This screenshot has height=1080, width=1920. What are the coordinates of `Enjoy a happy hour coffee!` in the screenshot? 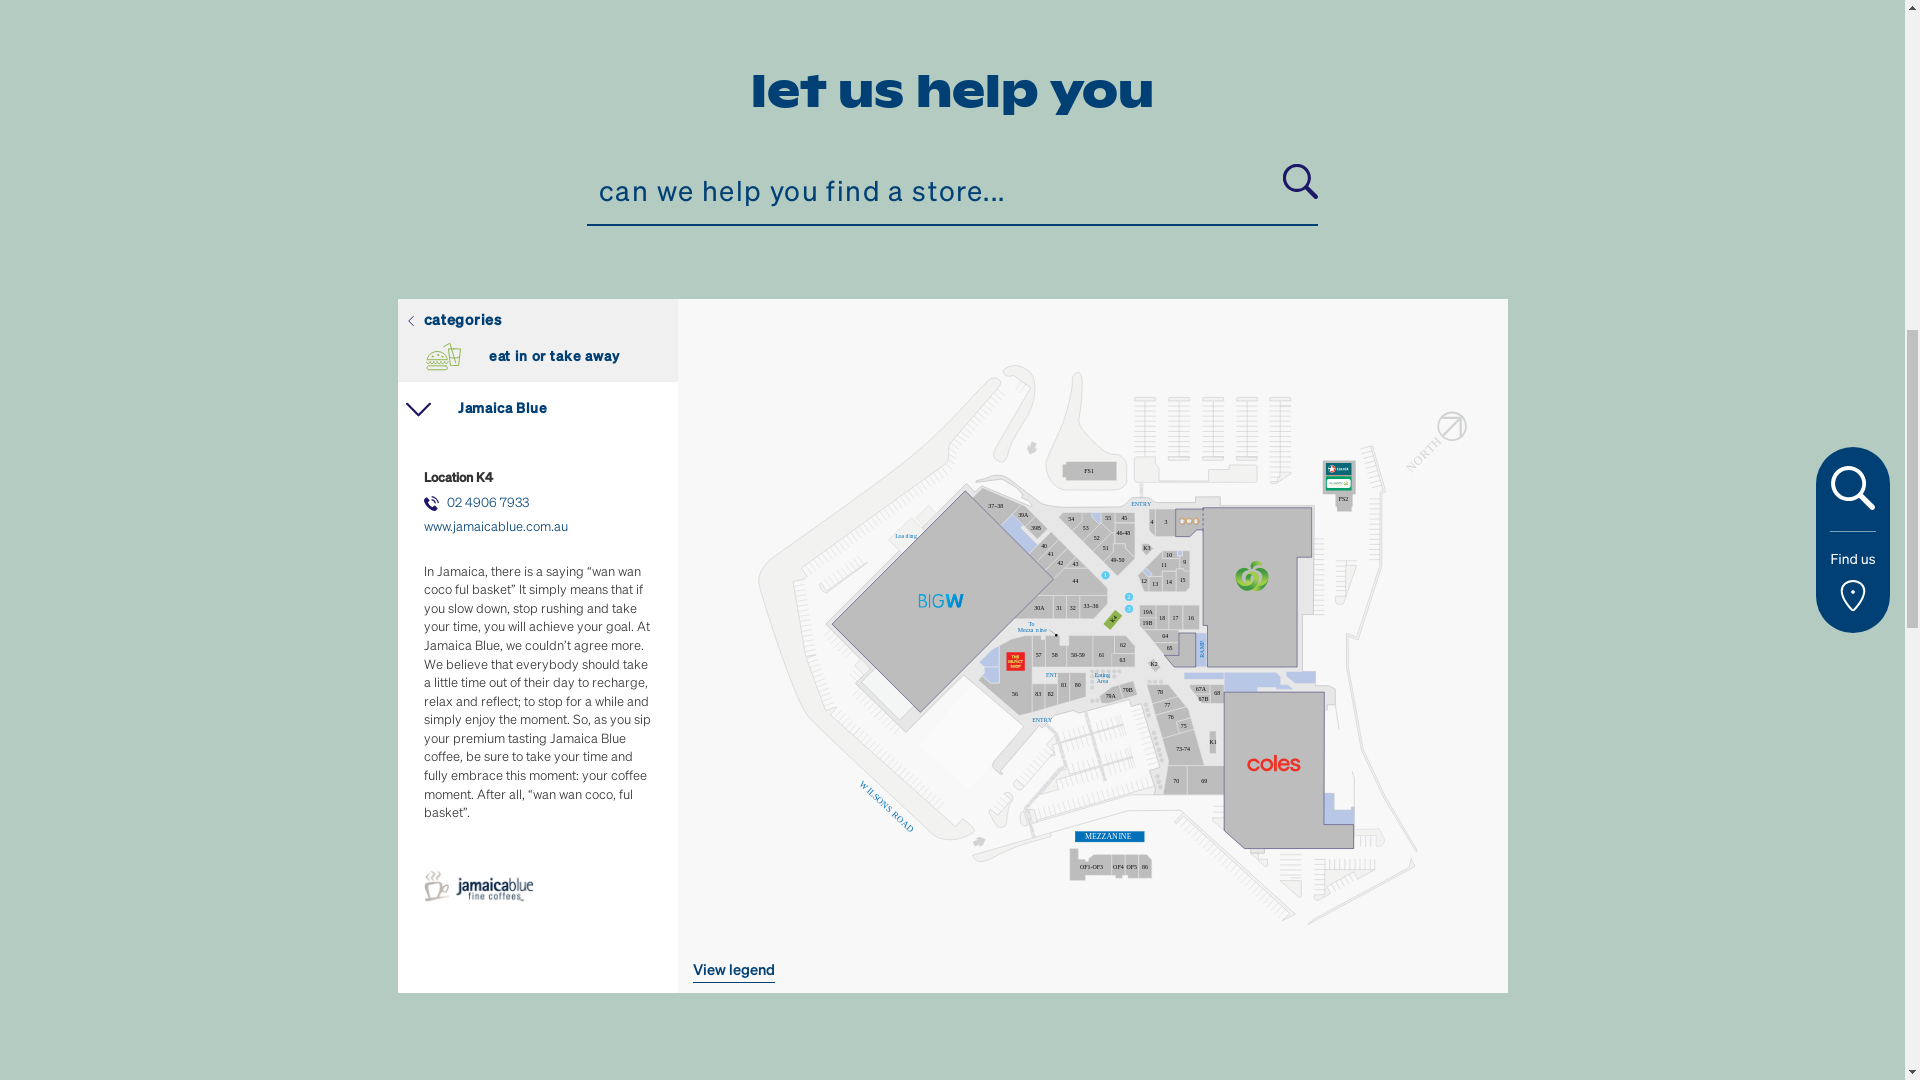 It's located at (1221, 788).